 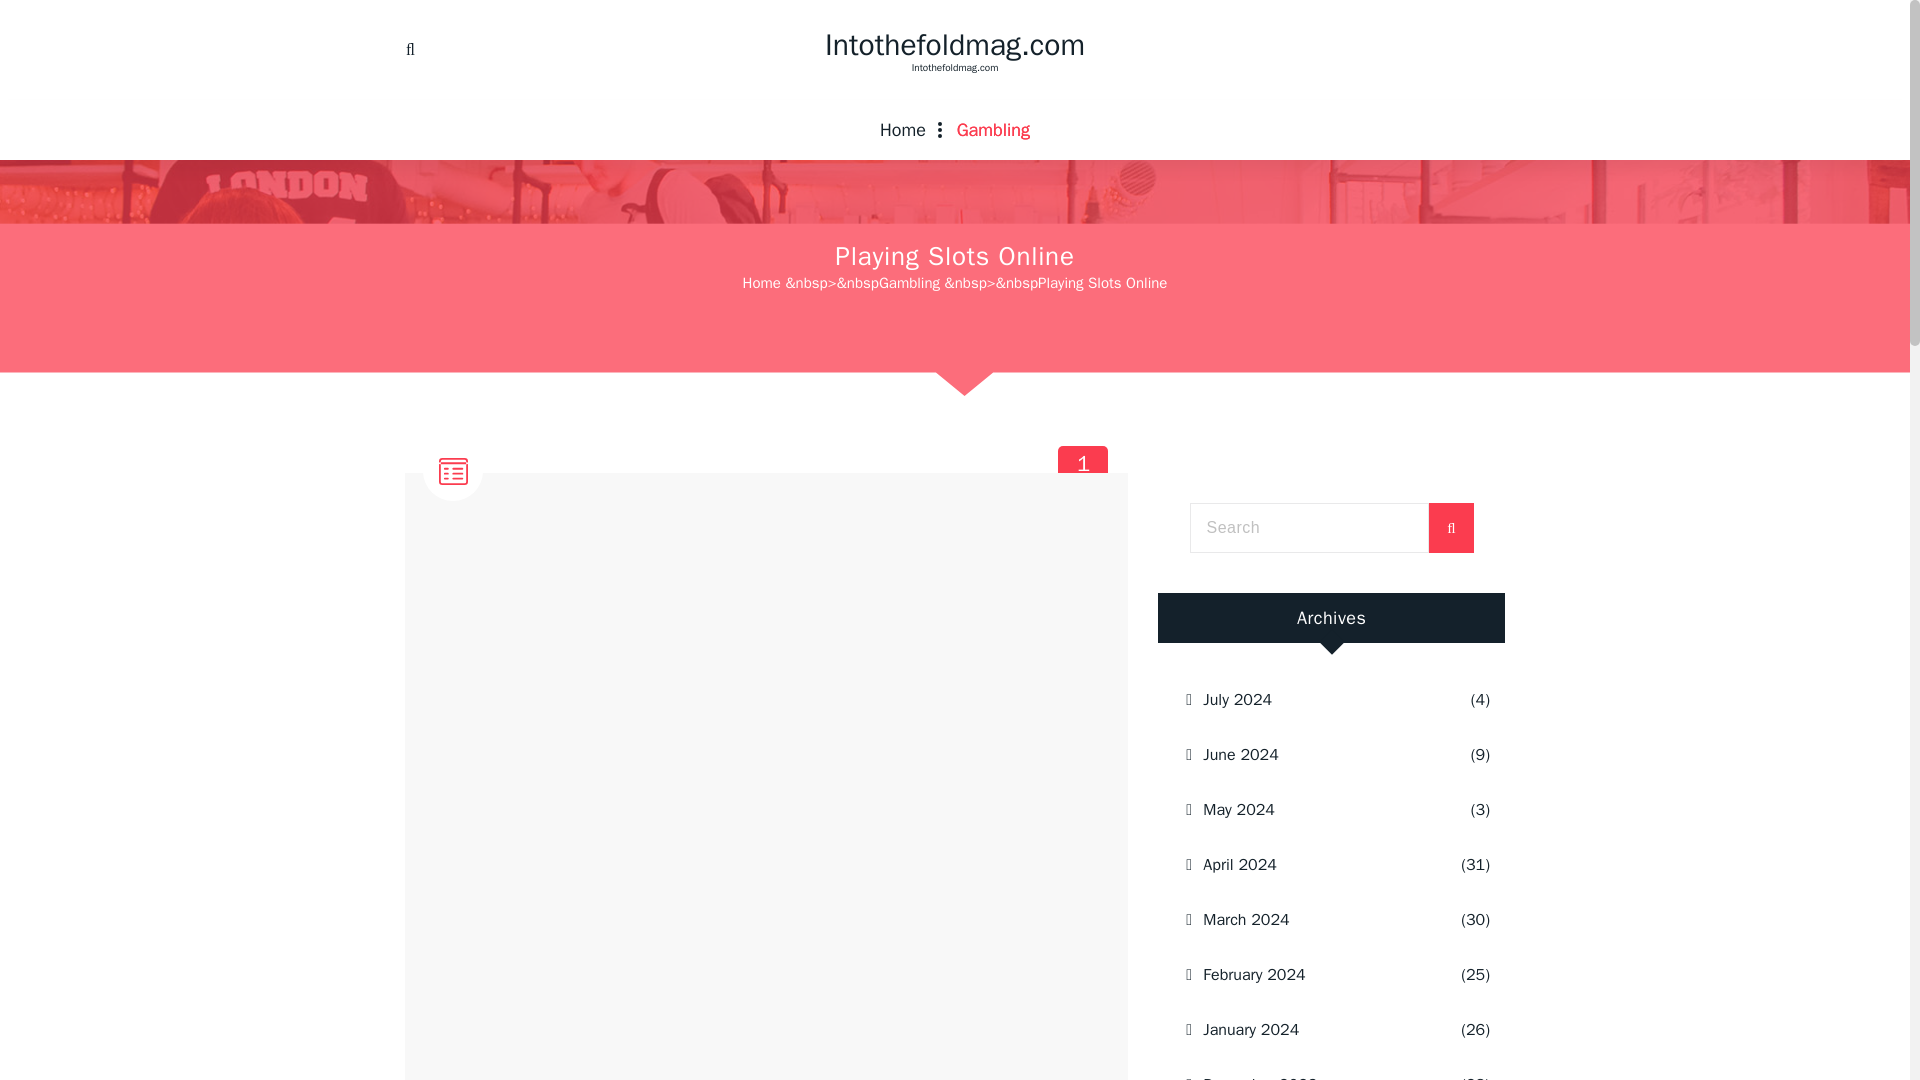 What do you see at coordinates (762, 282) in the screenshot?
I see `Home` at bounding box center [762, 282].